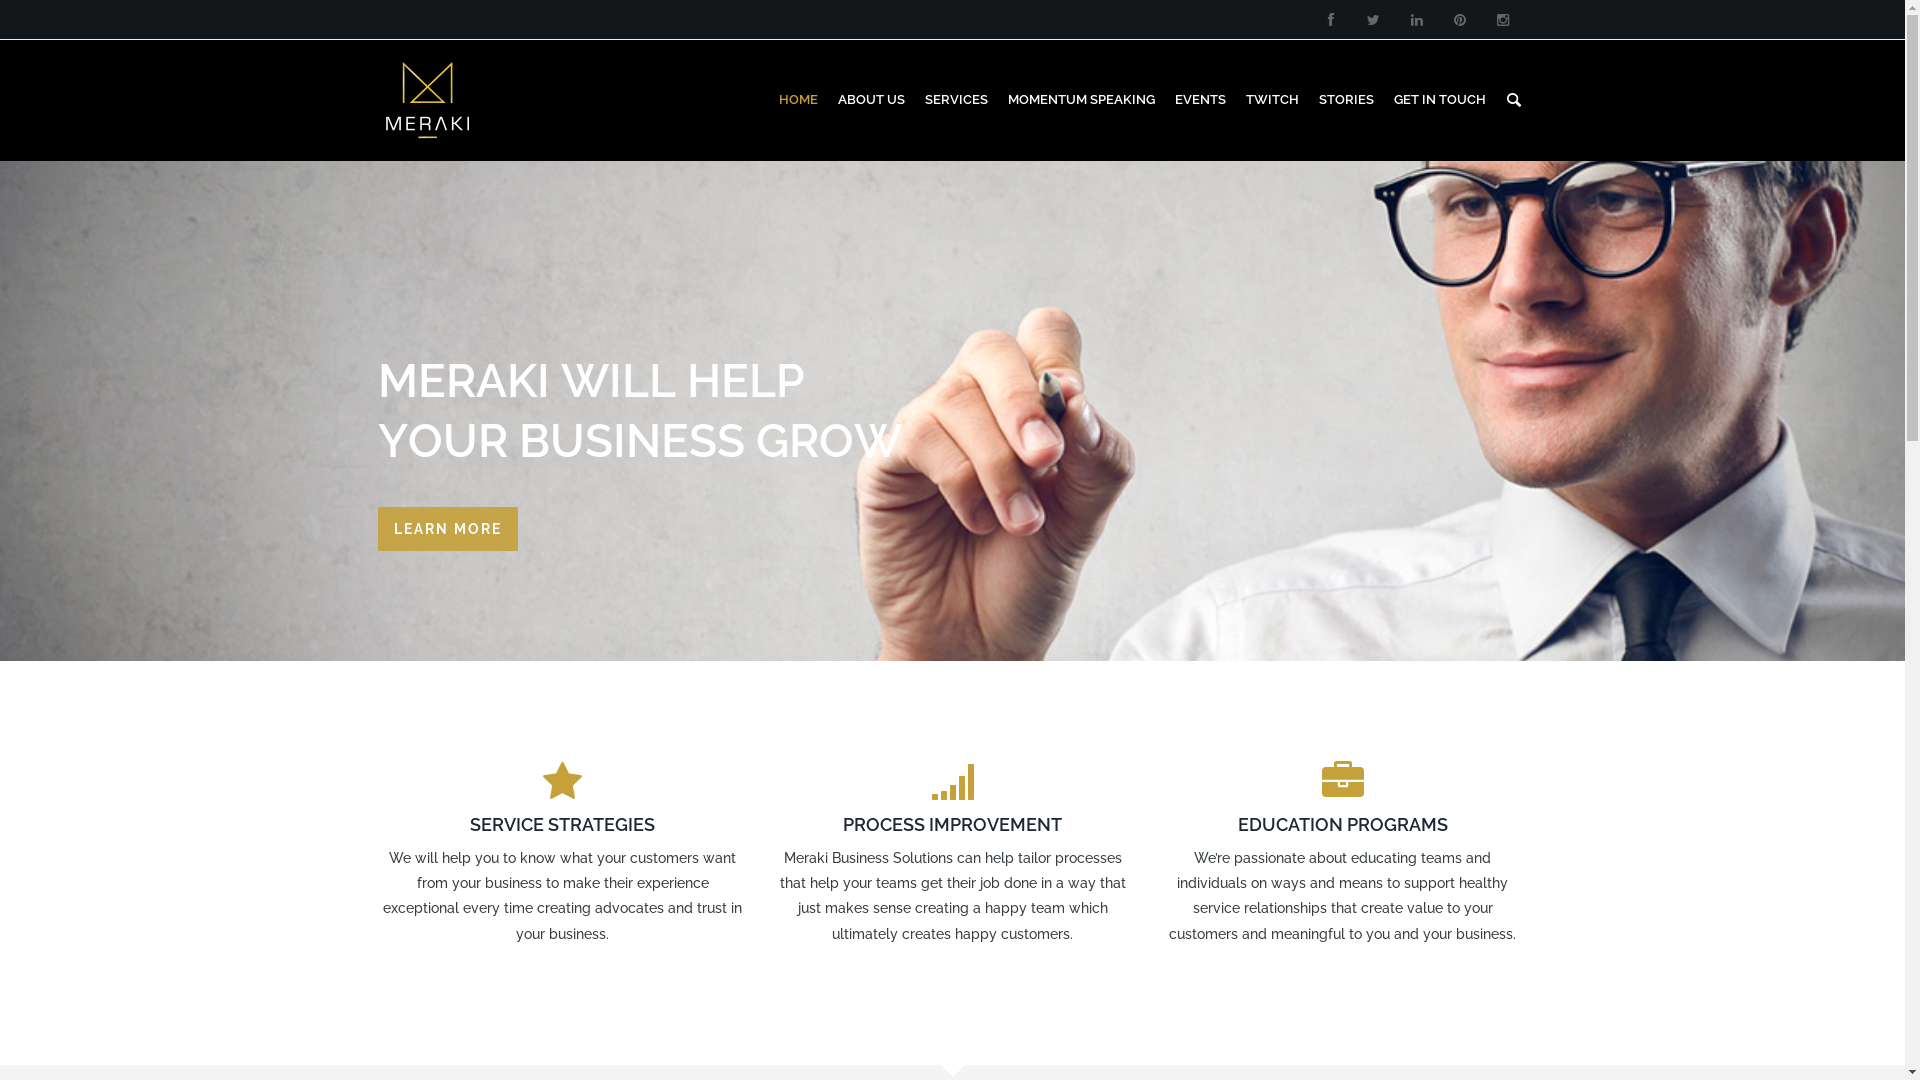 This screenshot has width=1920, height=1080. Describe the element at coordinates (798, 100) in the screenshot. I see `HOME` at that location.